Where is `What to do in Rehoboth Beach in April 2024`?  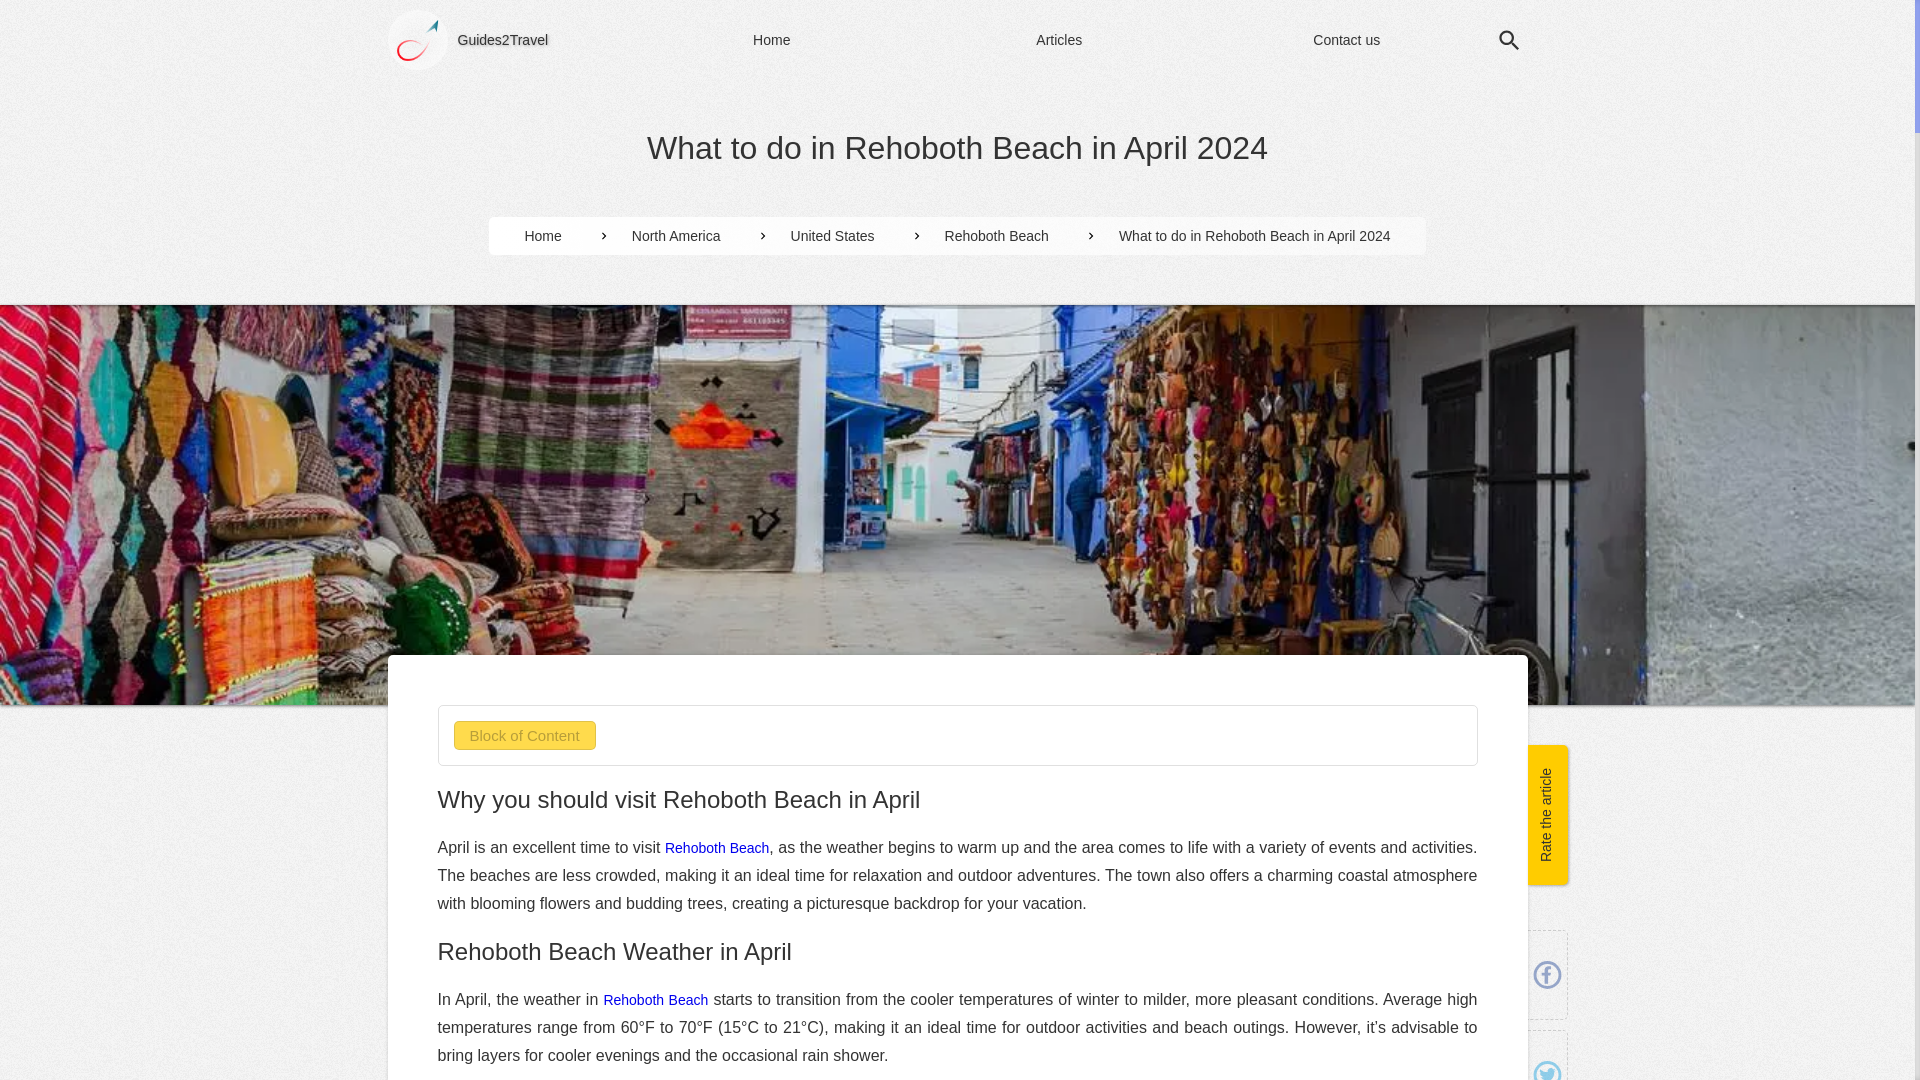 What to do in Rehoboth Beach in April 2024 is located at coordinates (1255, 236).